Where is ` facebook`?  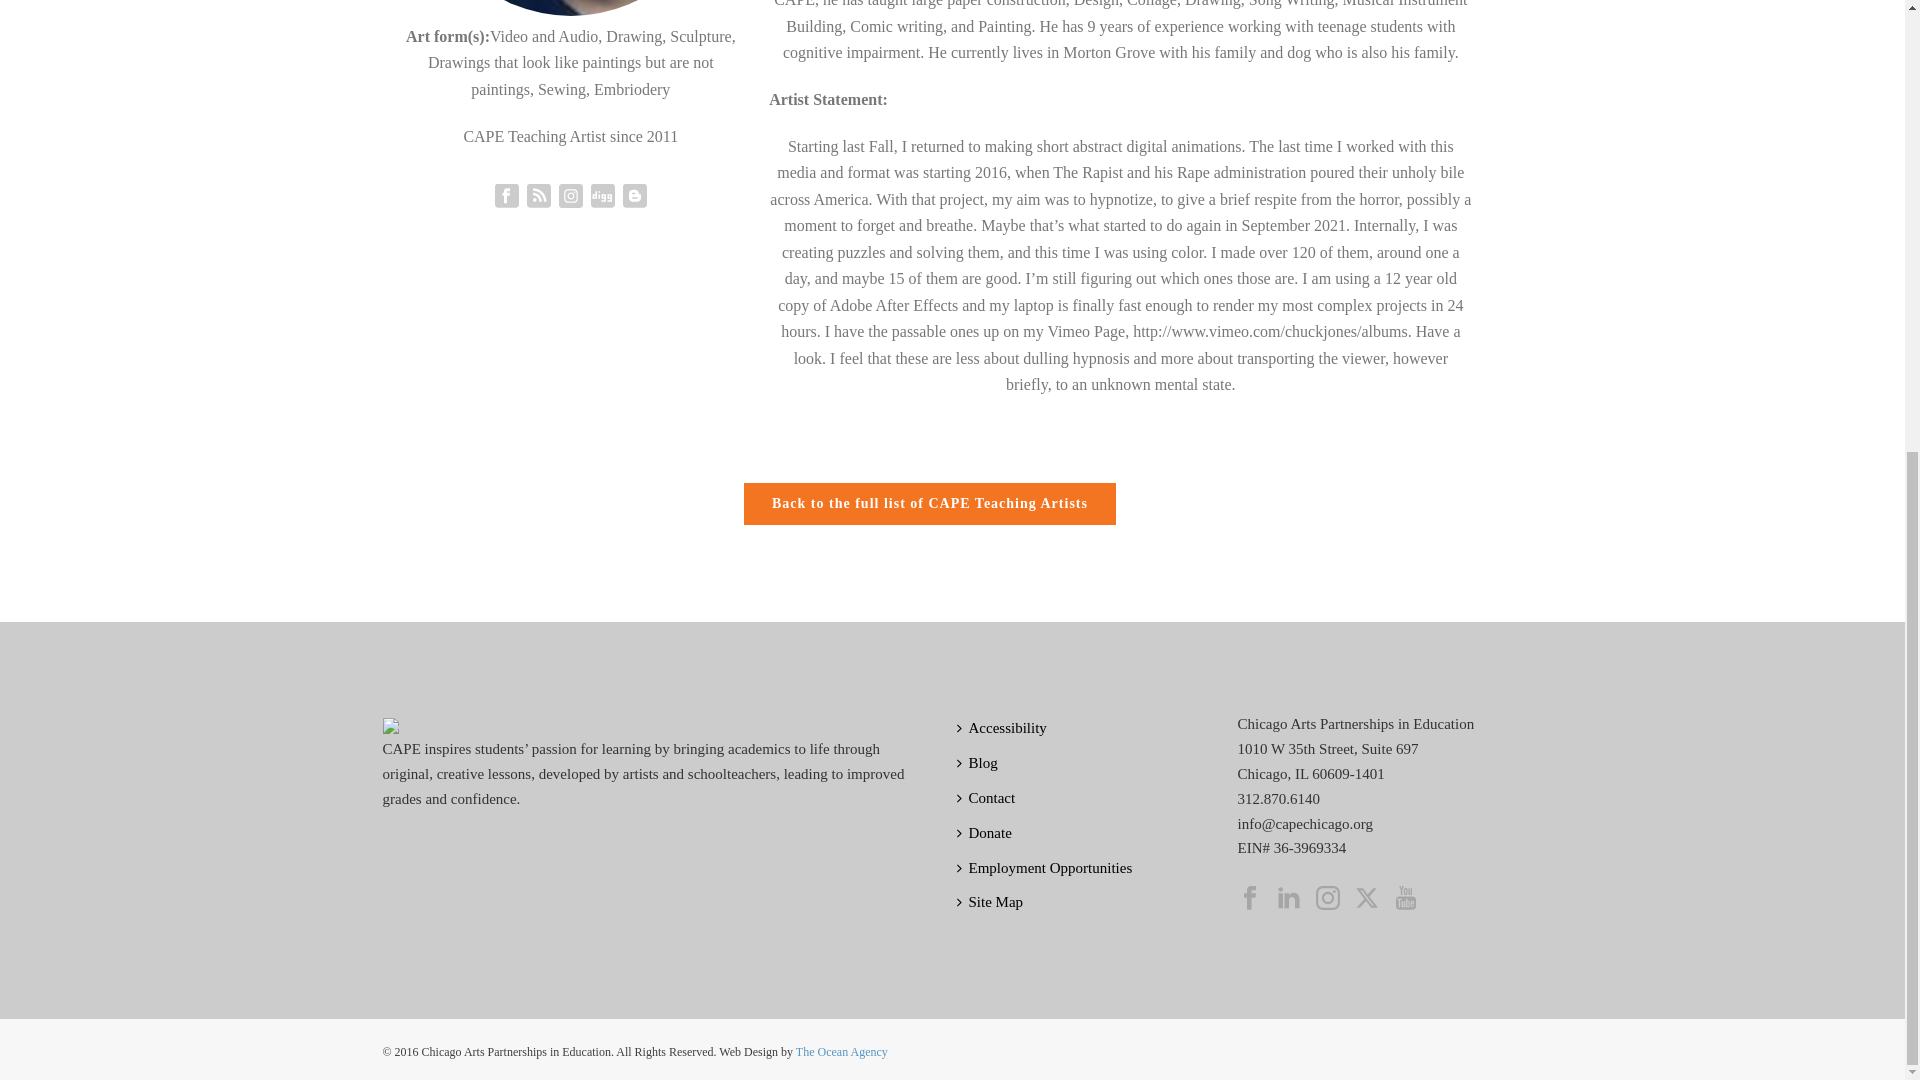  facebook is located at coordinates (1250, 898).